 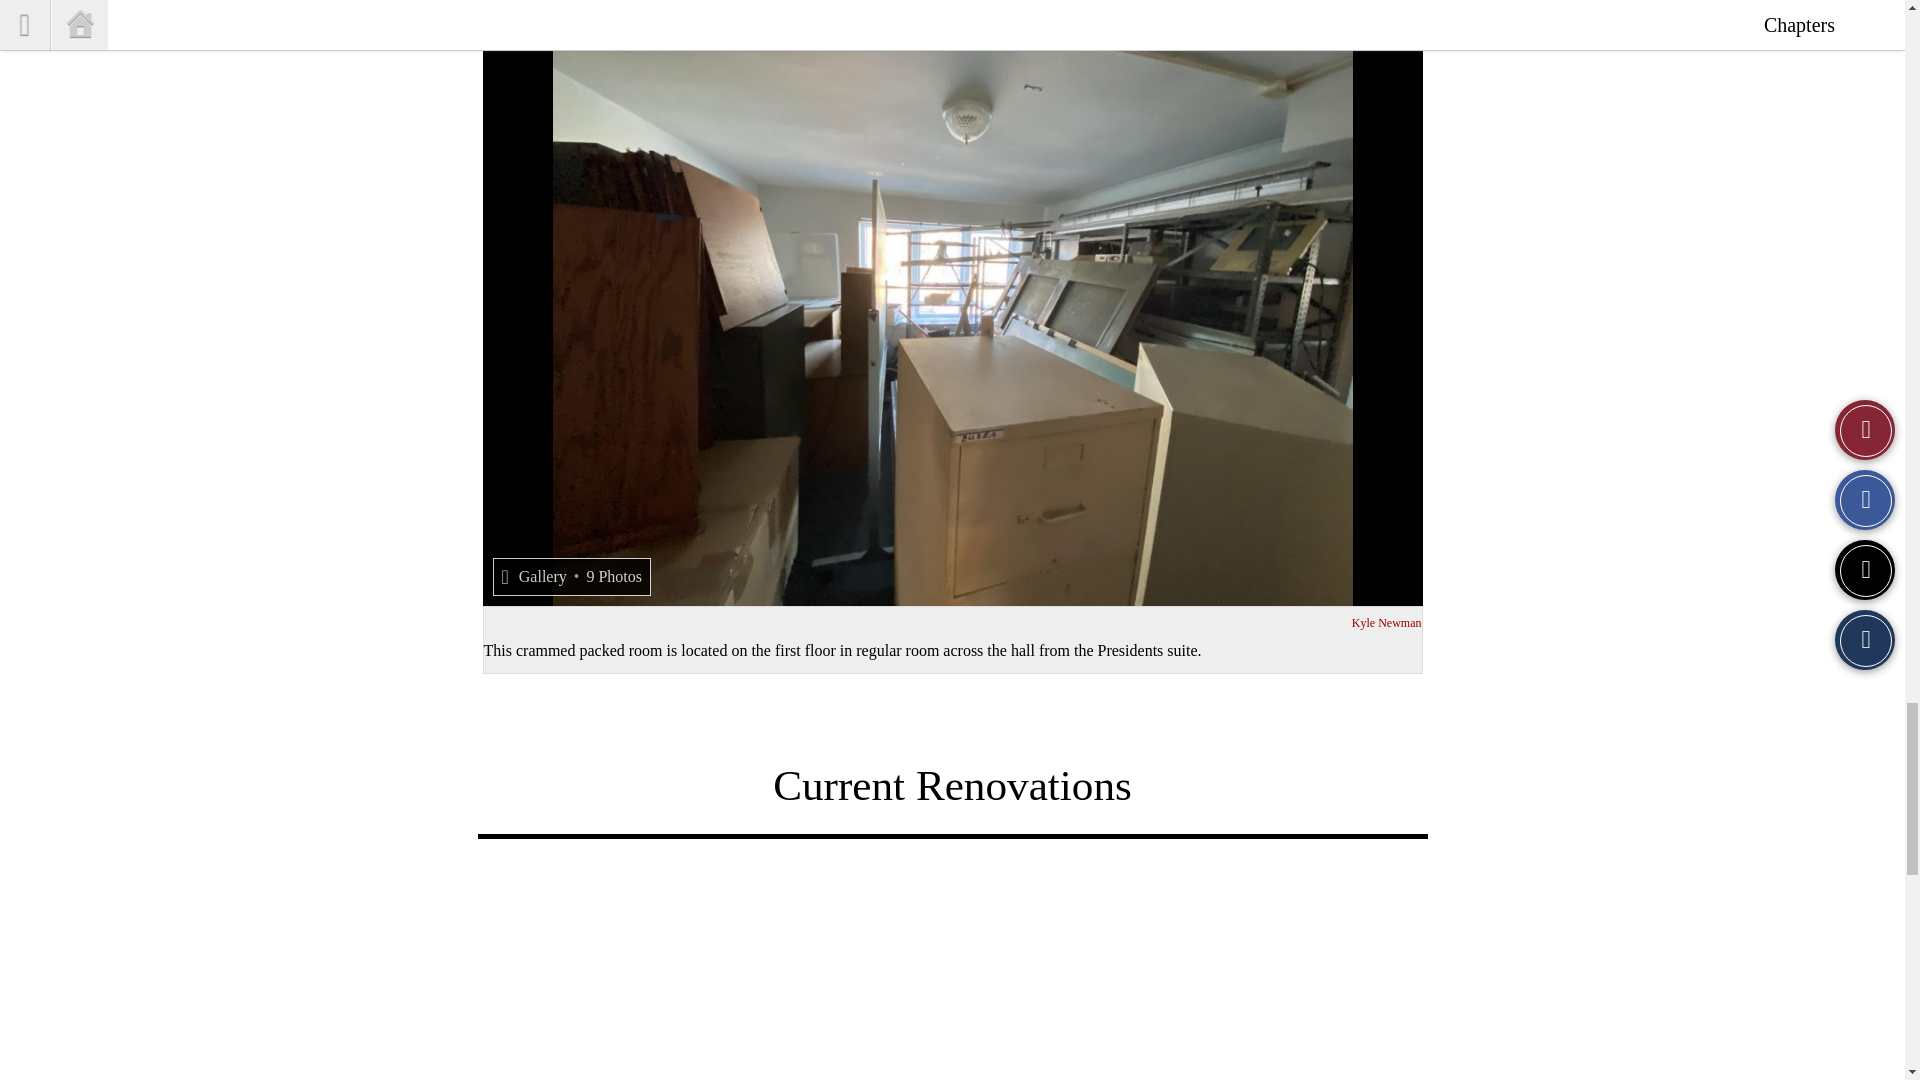 I want to click on jolliffe Hall Video, so click(x=952, y=976).